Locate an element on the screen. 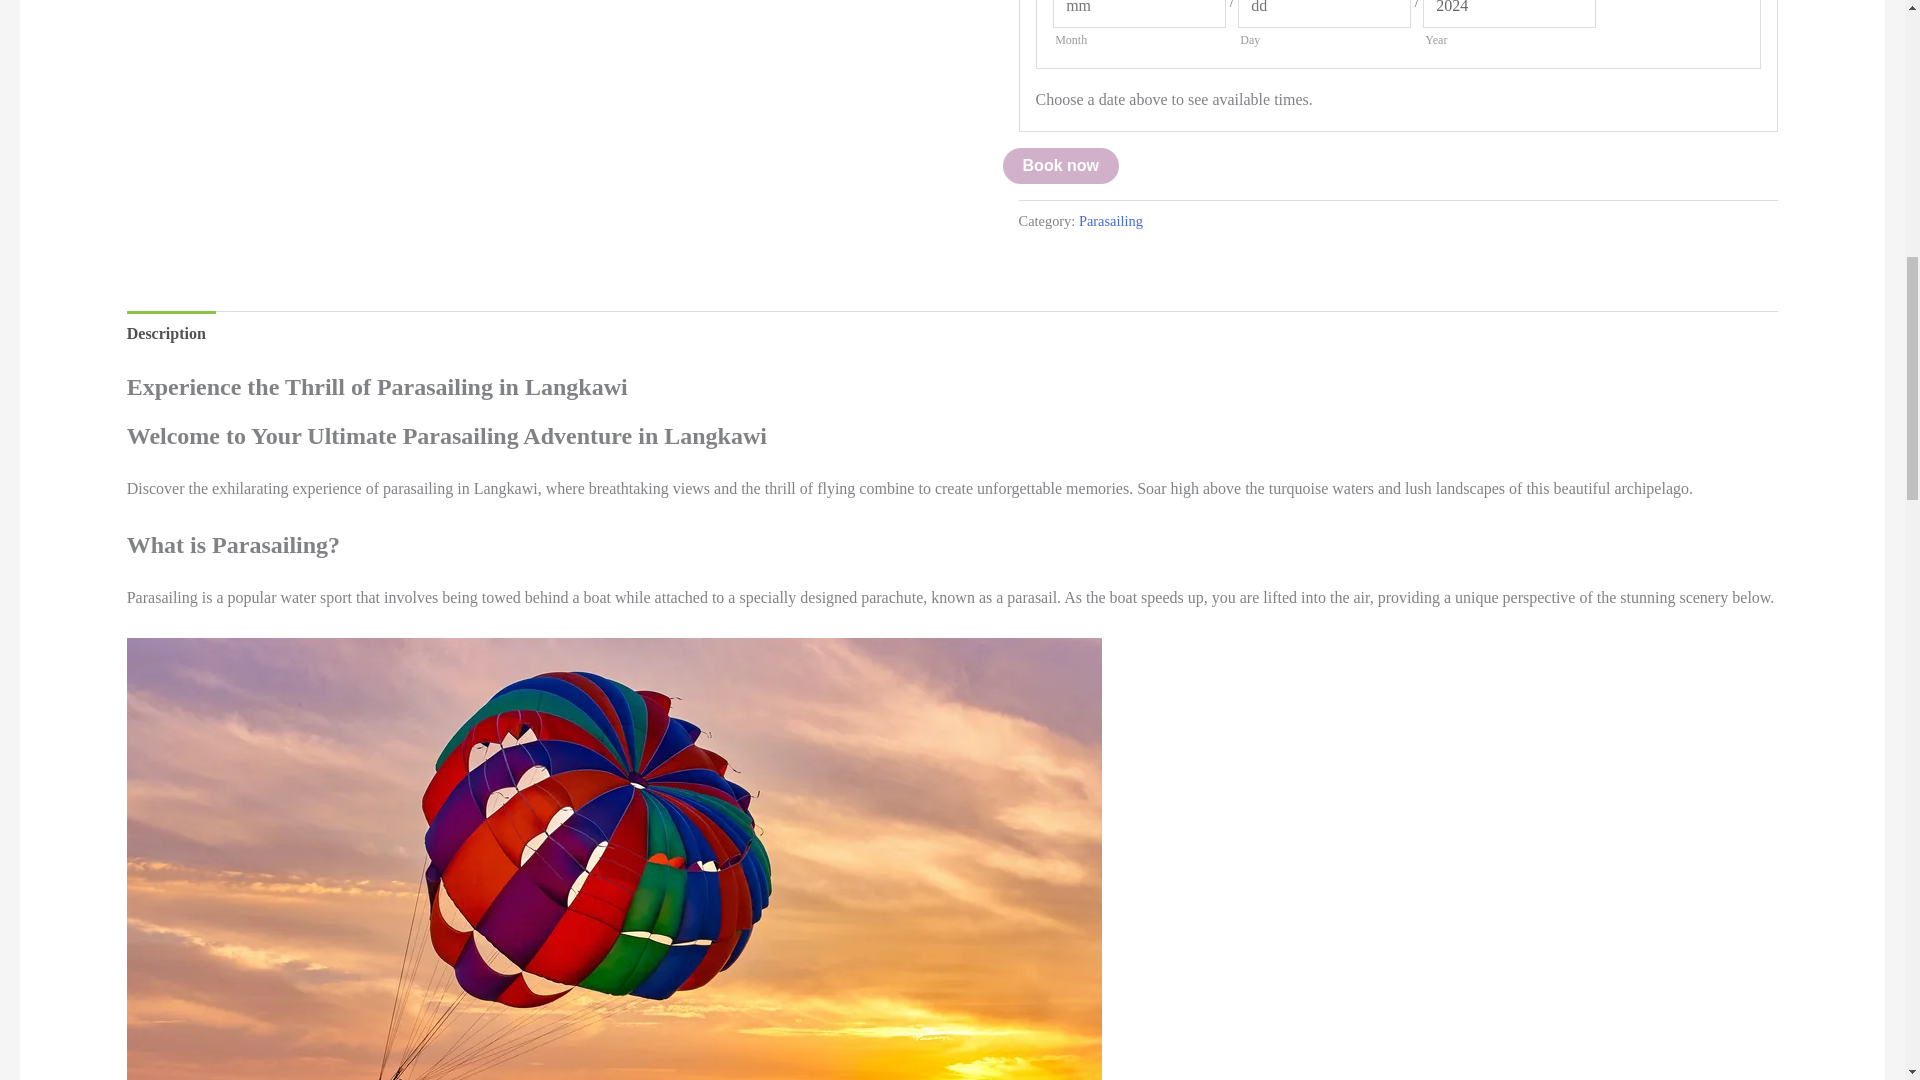  2024 is located at coordinates (1508, 14).